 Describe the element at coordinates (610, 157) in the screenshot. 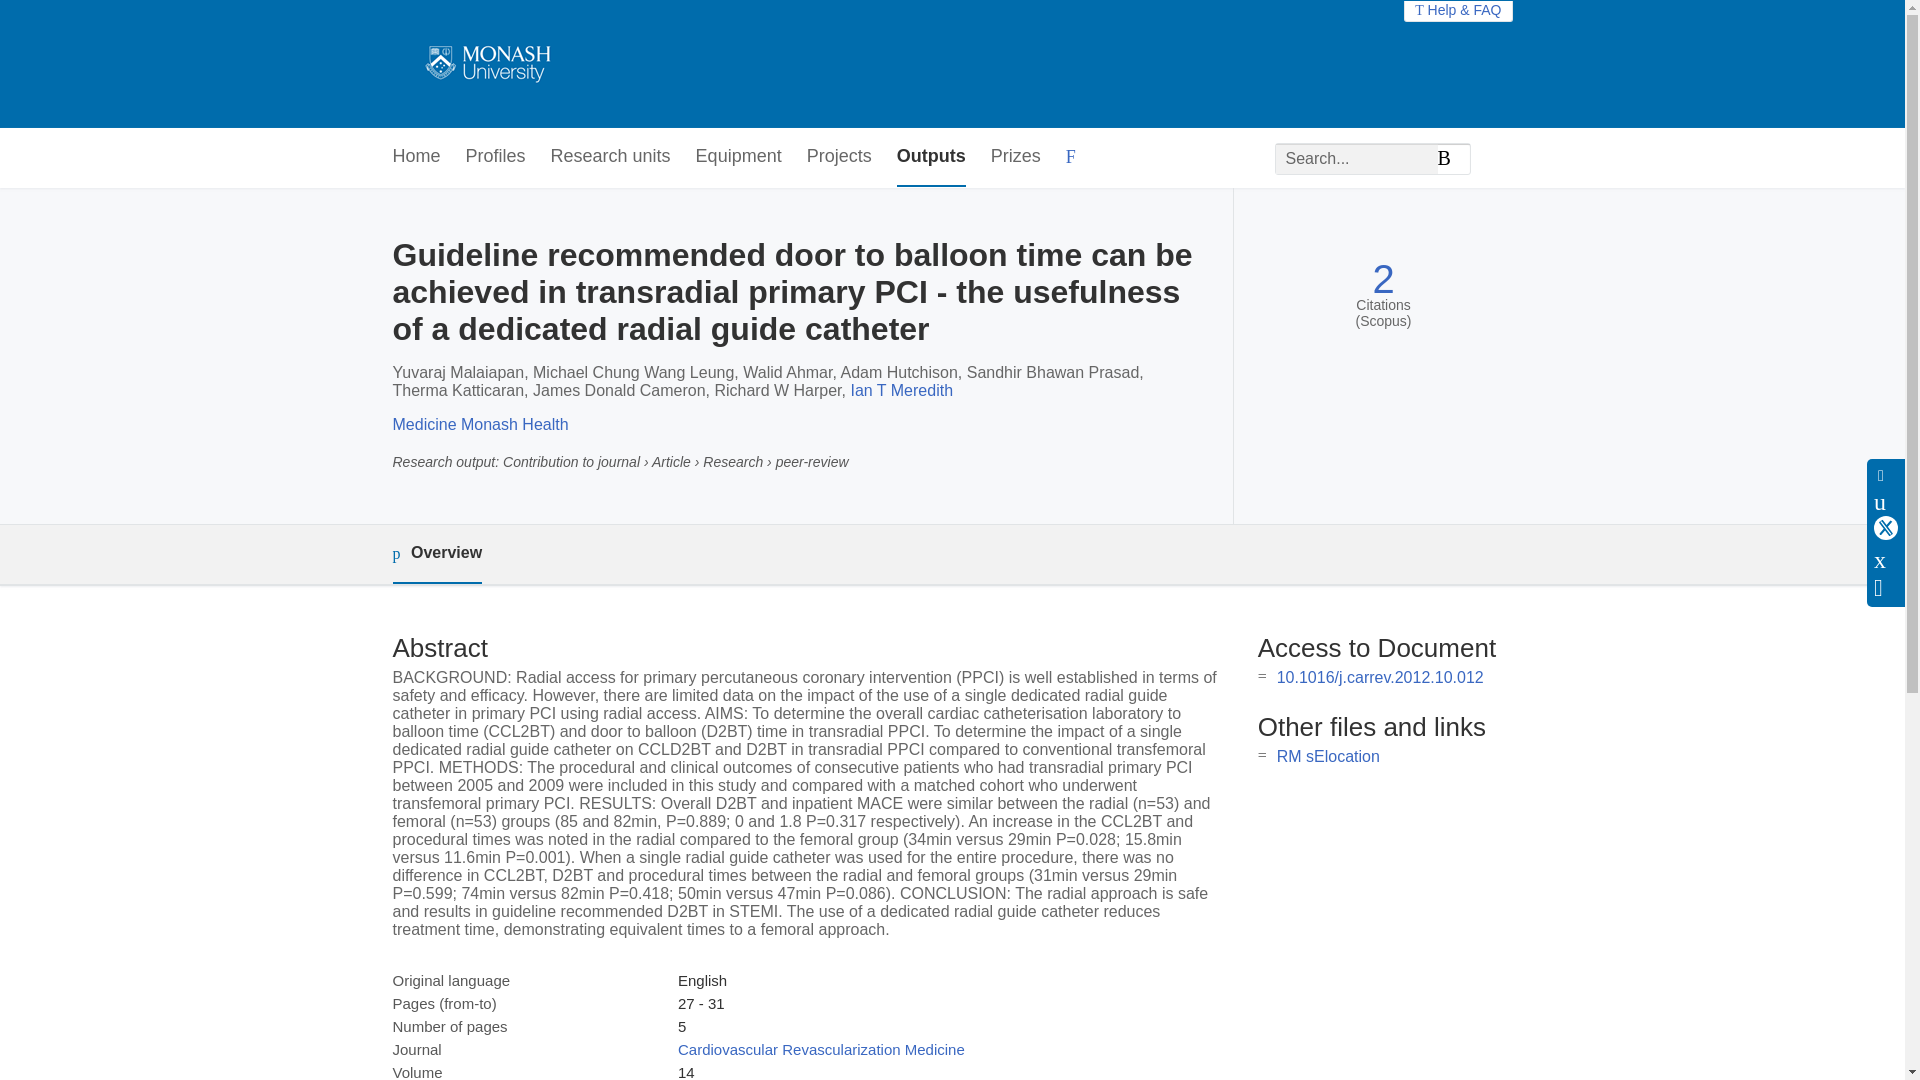

I see `Research units` at that location.